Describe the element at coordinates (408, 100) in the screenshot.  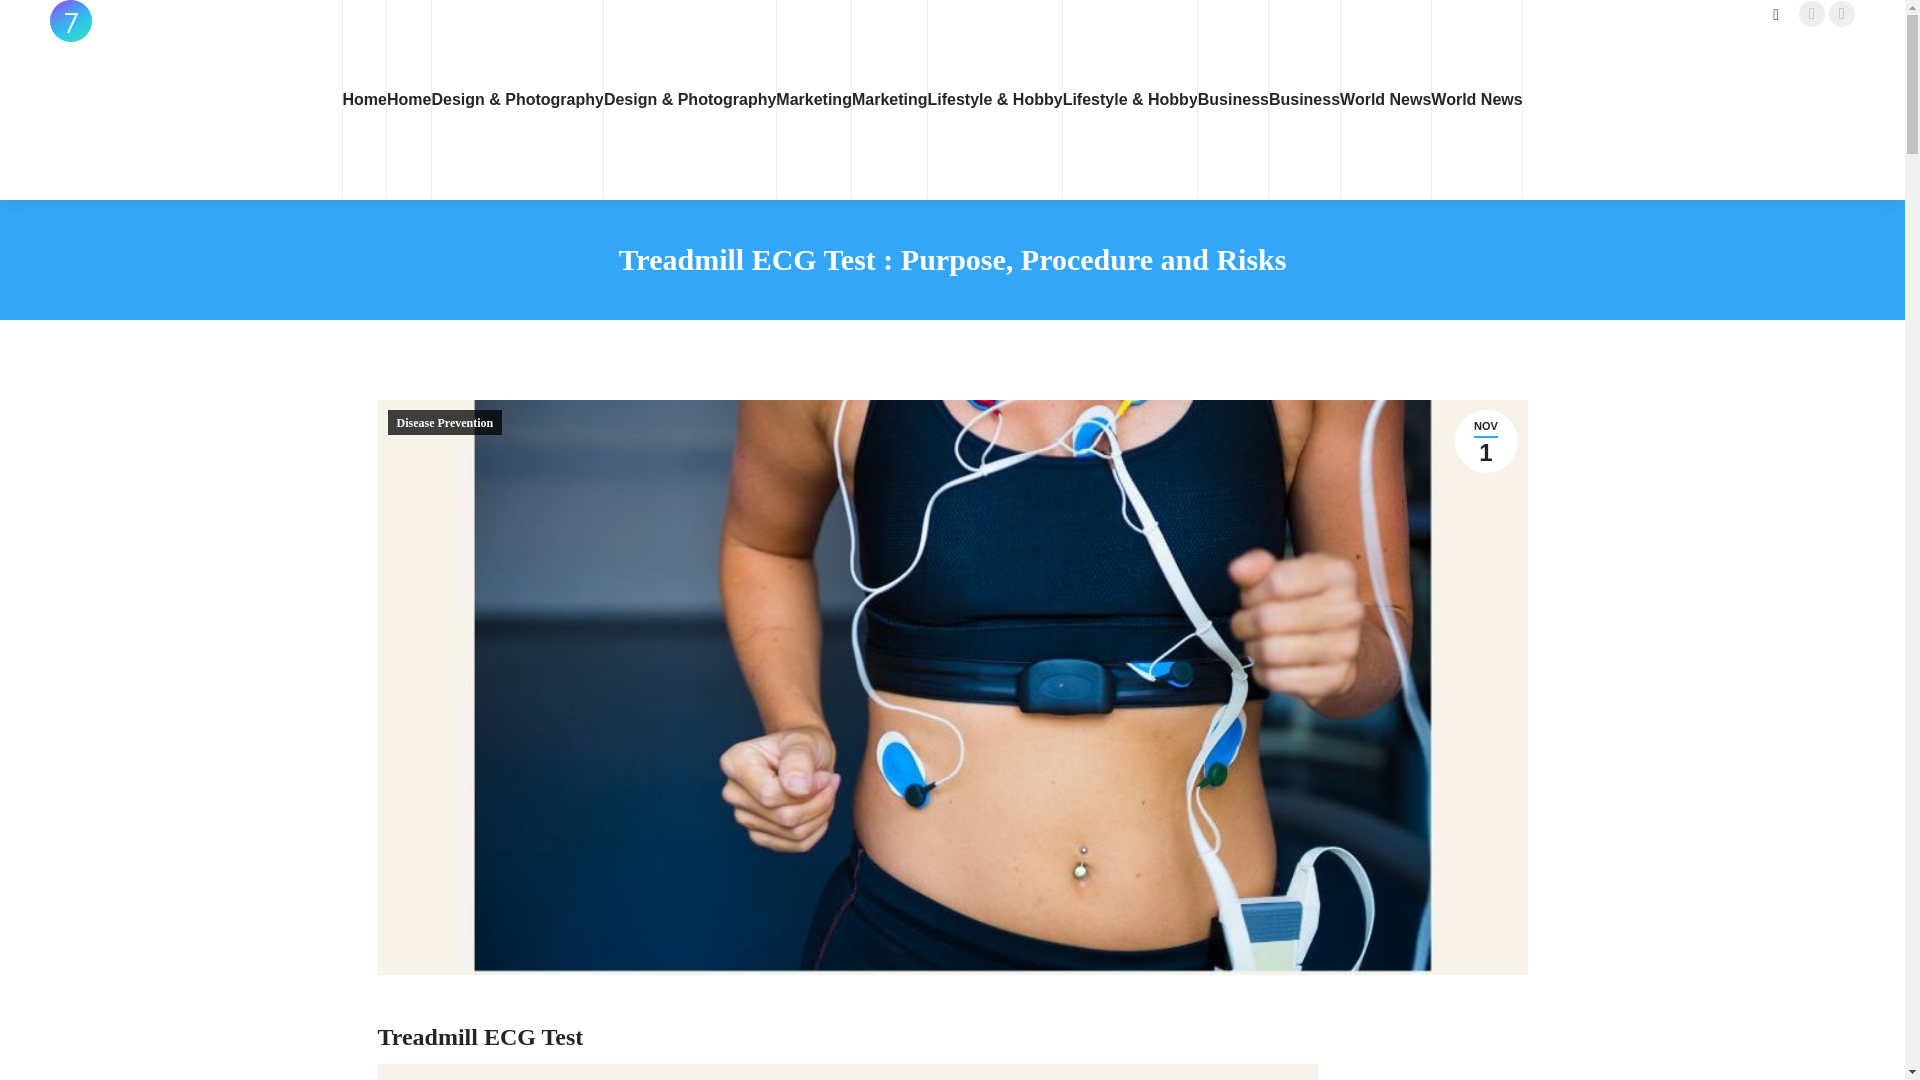
I see `Home` at that location.